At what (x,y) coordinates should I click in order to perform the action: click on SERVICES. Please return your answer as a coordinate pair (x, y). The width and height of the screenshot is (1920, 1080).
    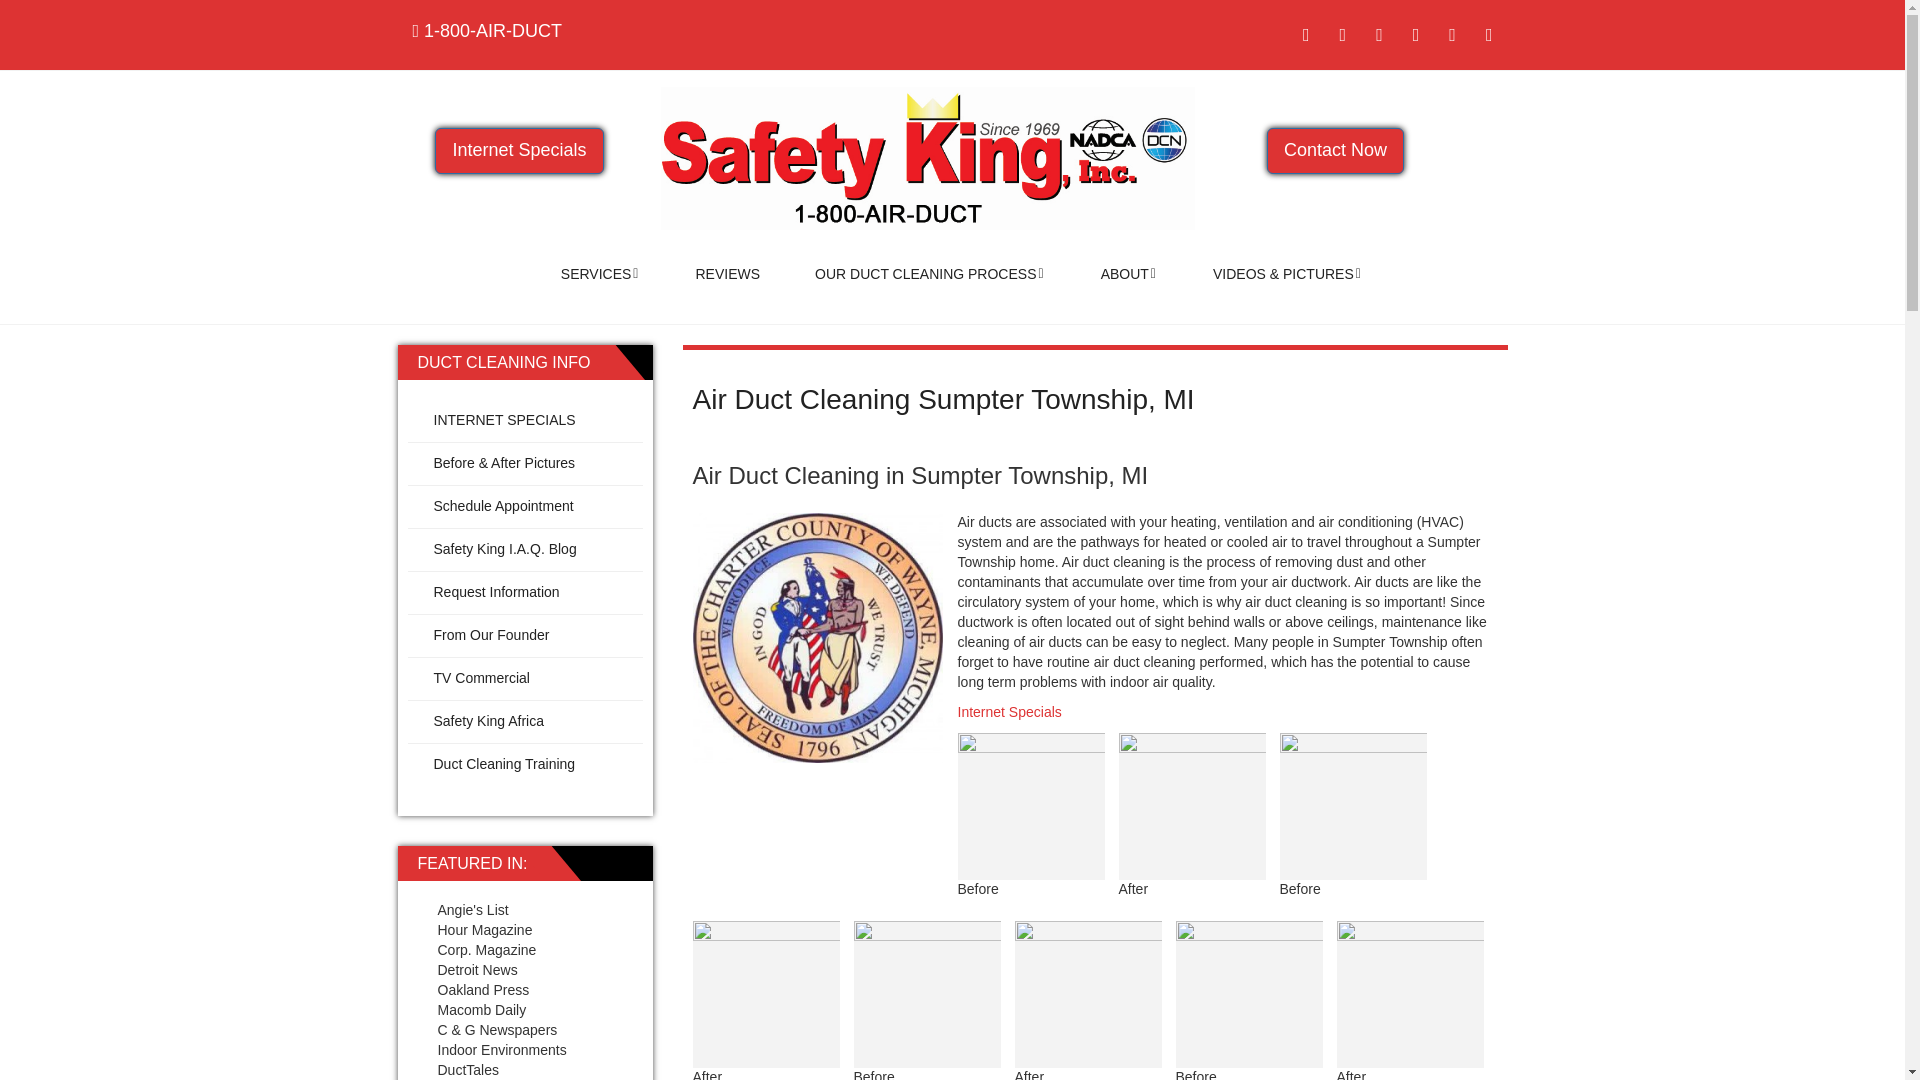
    Looking at the image, I should click on (600, 274).